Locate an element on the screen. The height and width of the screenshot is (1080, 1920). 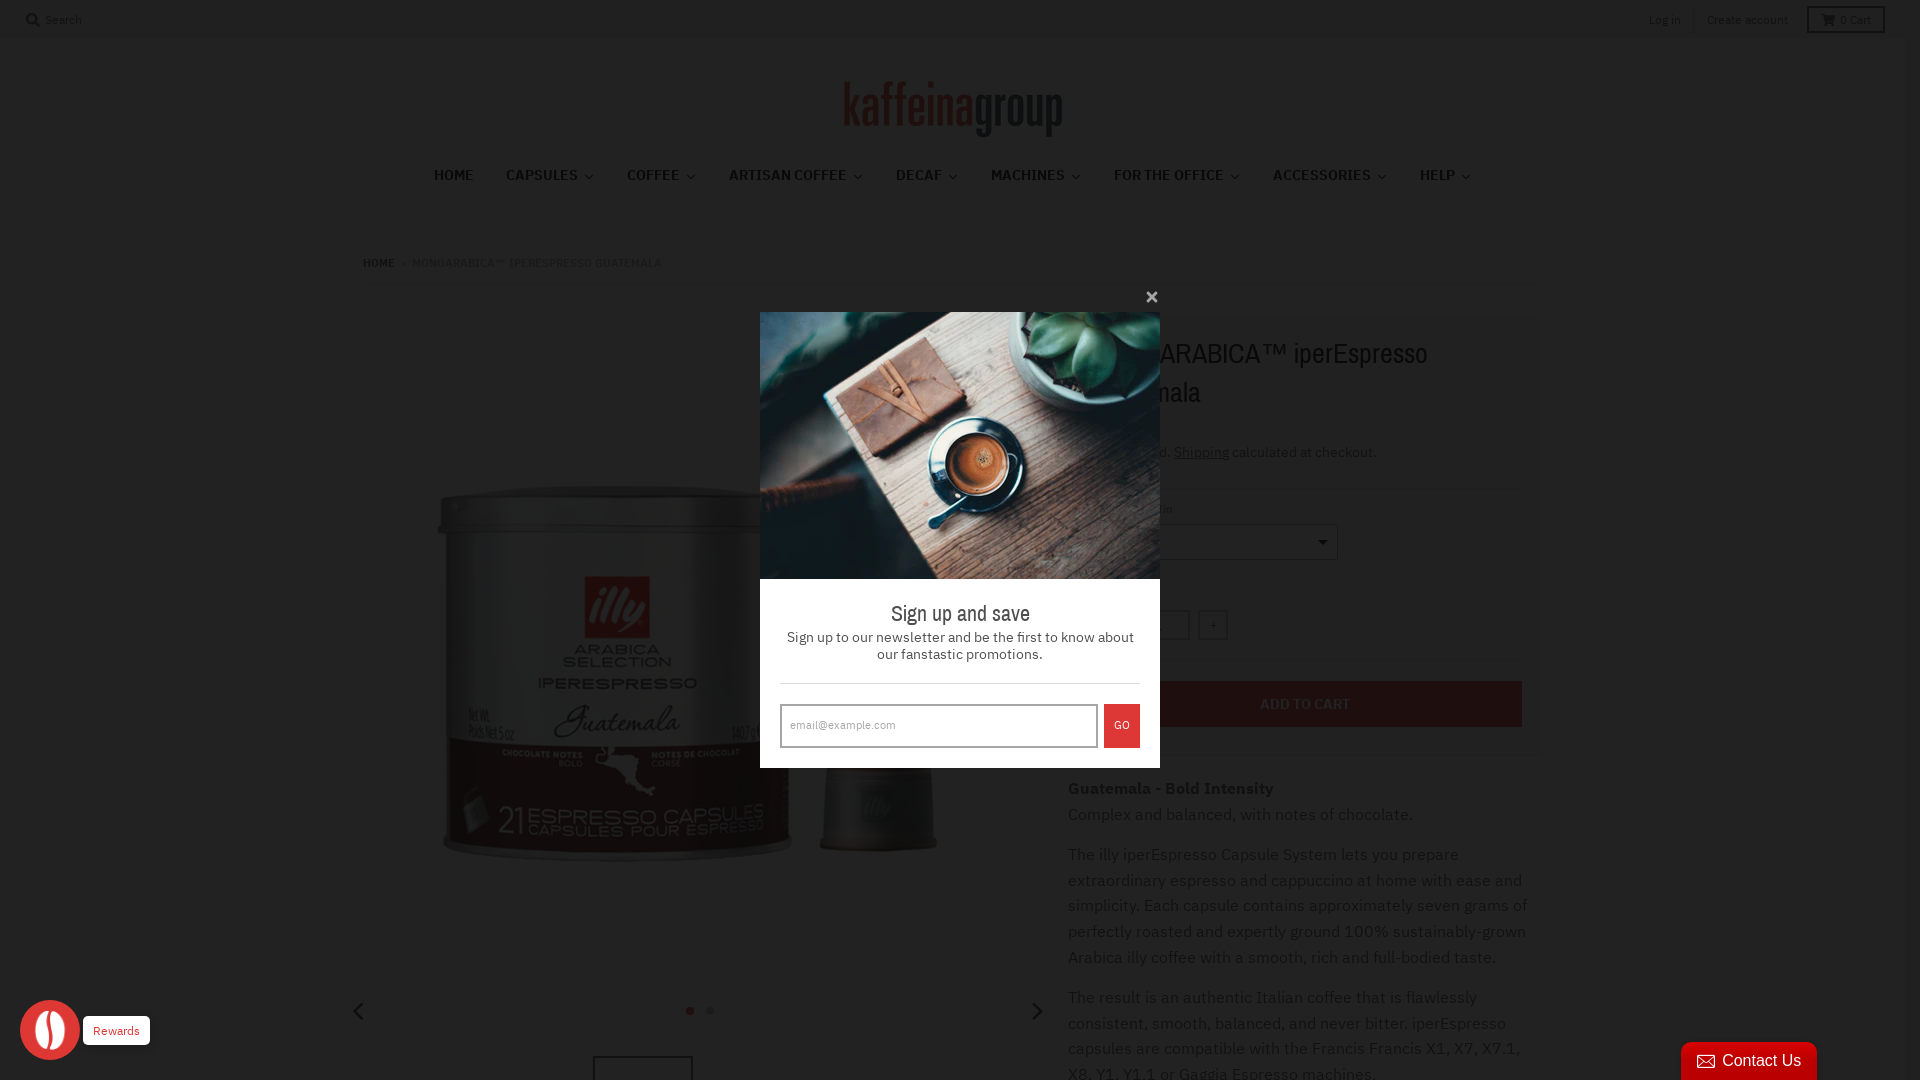
- is located at coordinates (1103, 625).